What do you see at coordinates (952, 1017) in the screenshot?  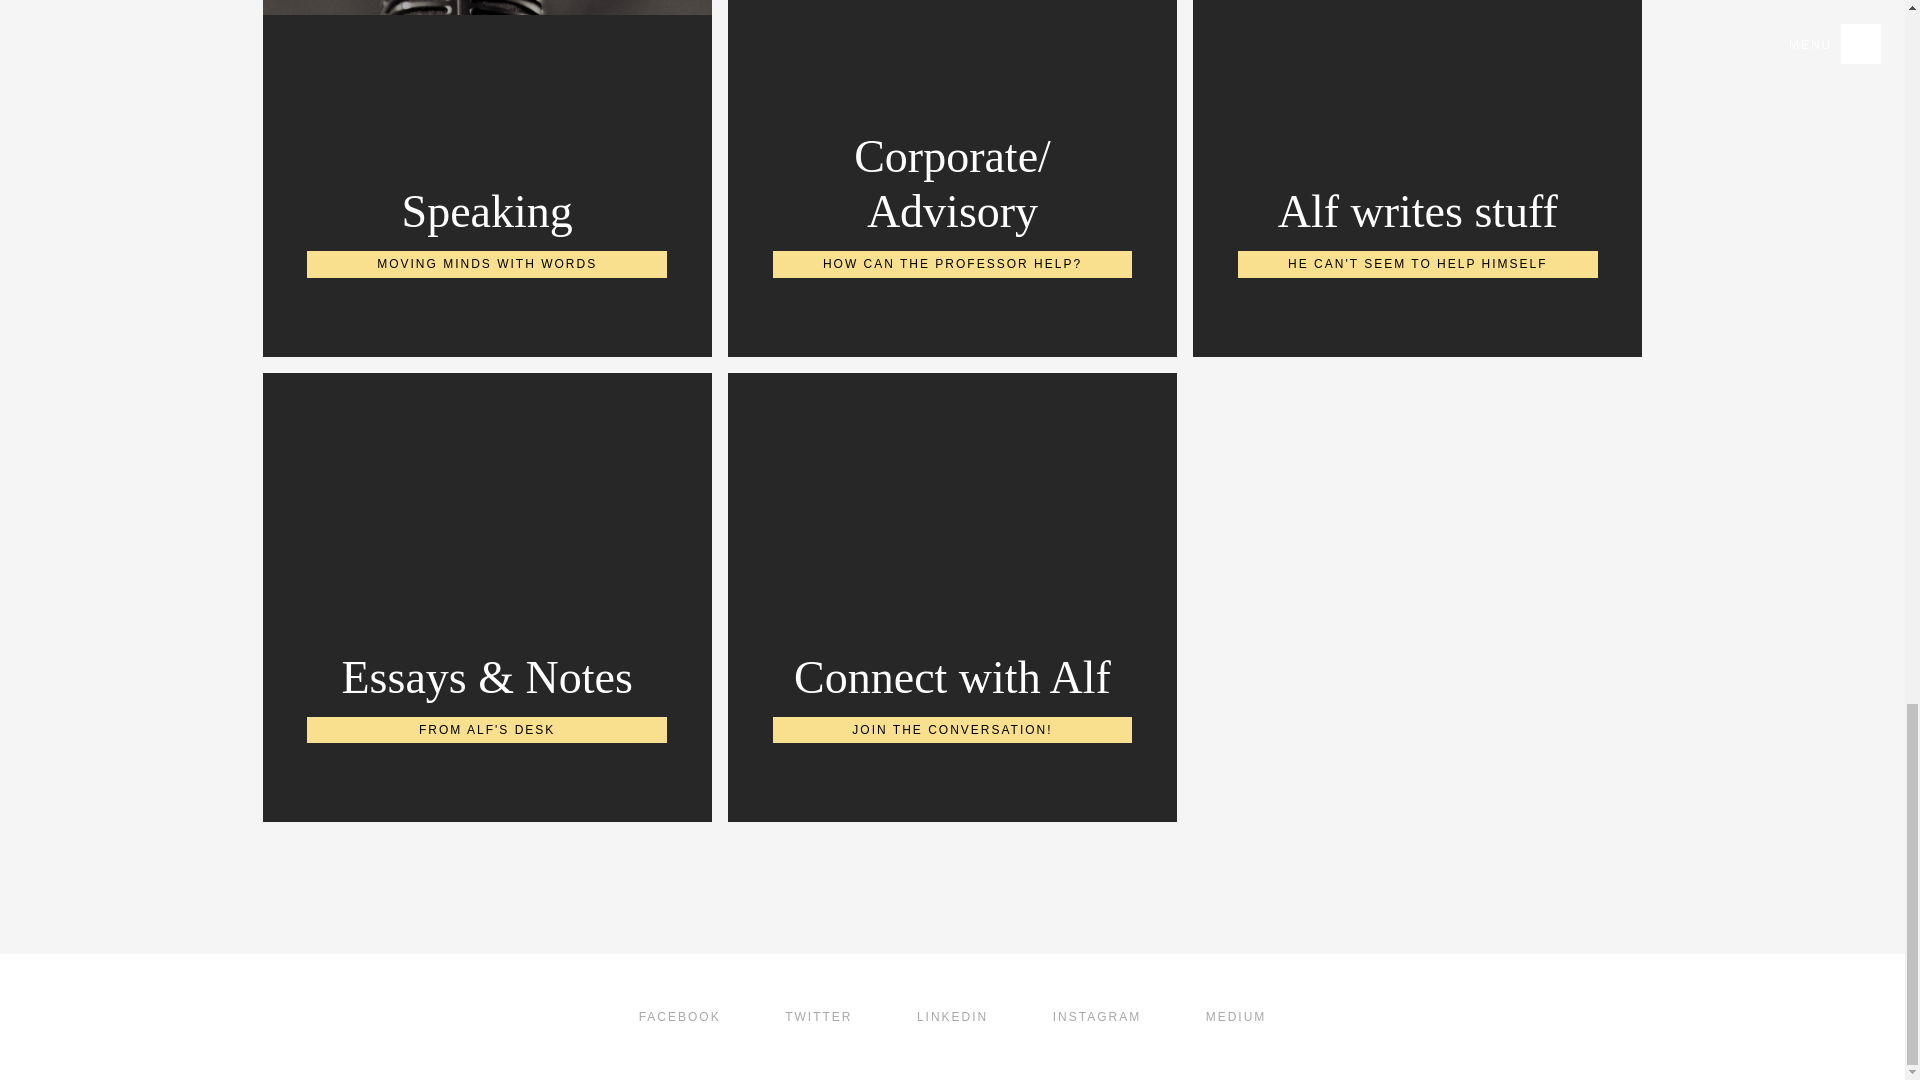 I see `TWITTER` at bounding box center [952, 1017].